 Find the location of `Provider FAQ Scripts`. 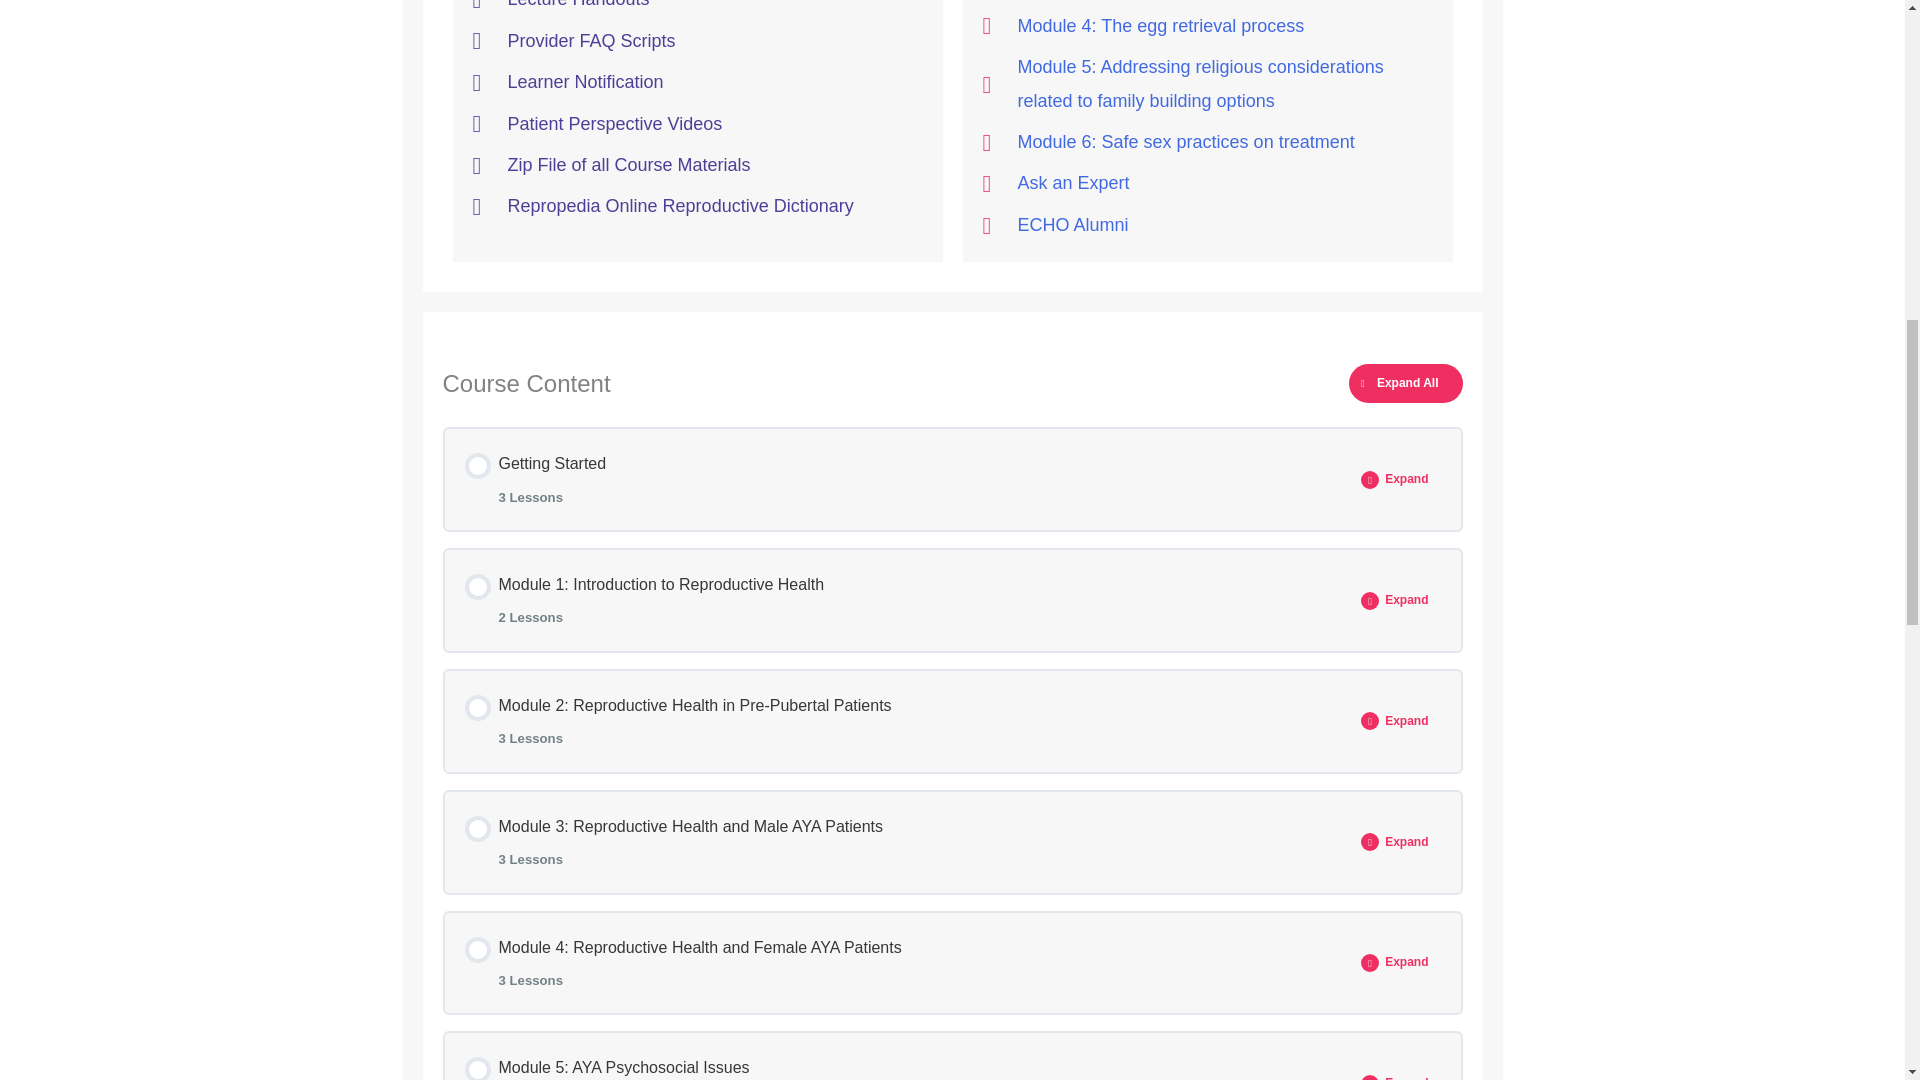

Provider FAQ Scripts is located at coordinates (696, 41).